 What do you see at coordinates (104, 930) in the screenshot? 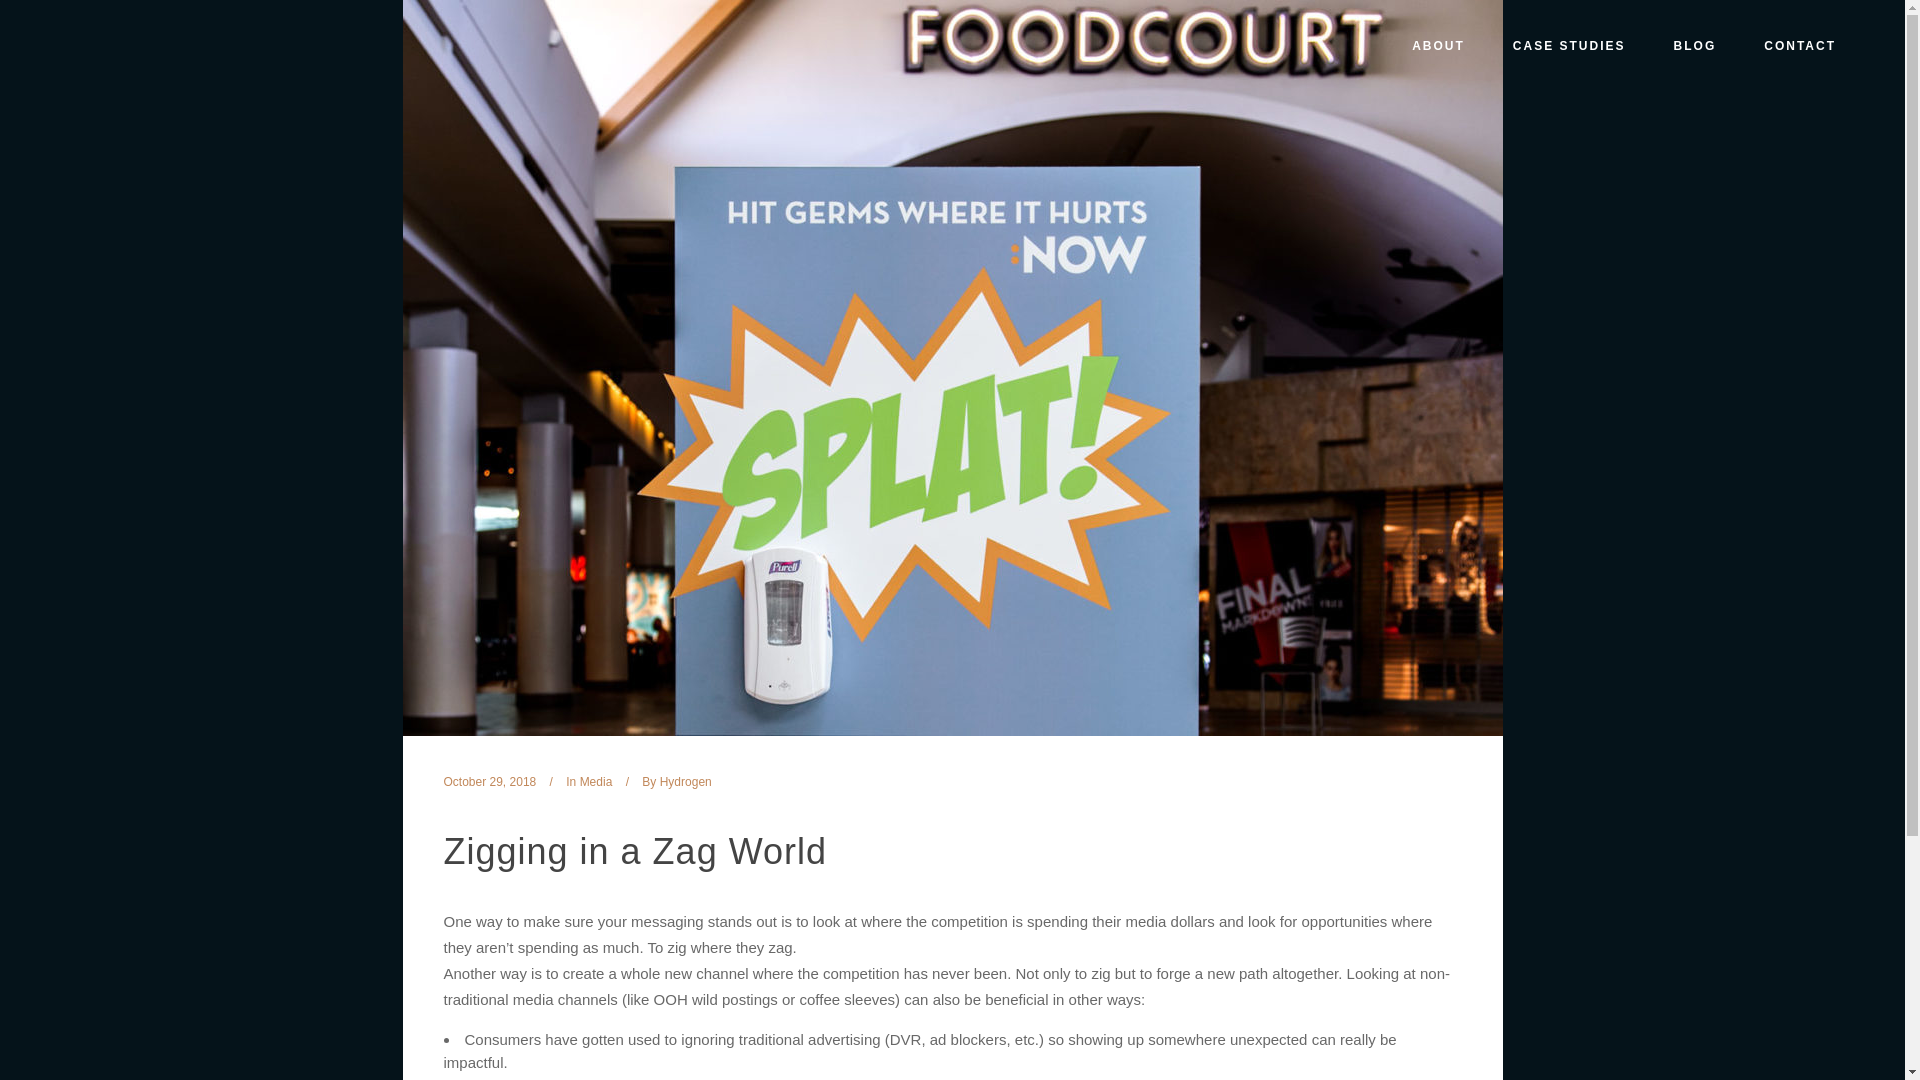
I see `LinkedIn` at bounding box center [104, 930].